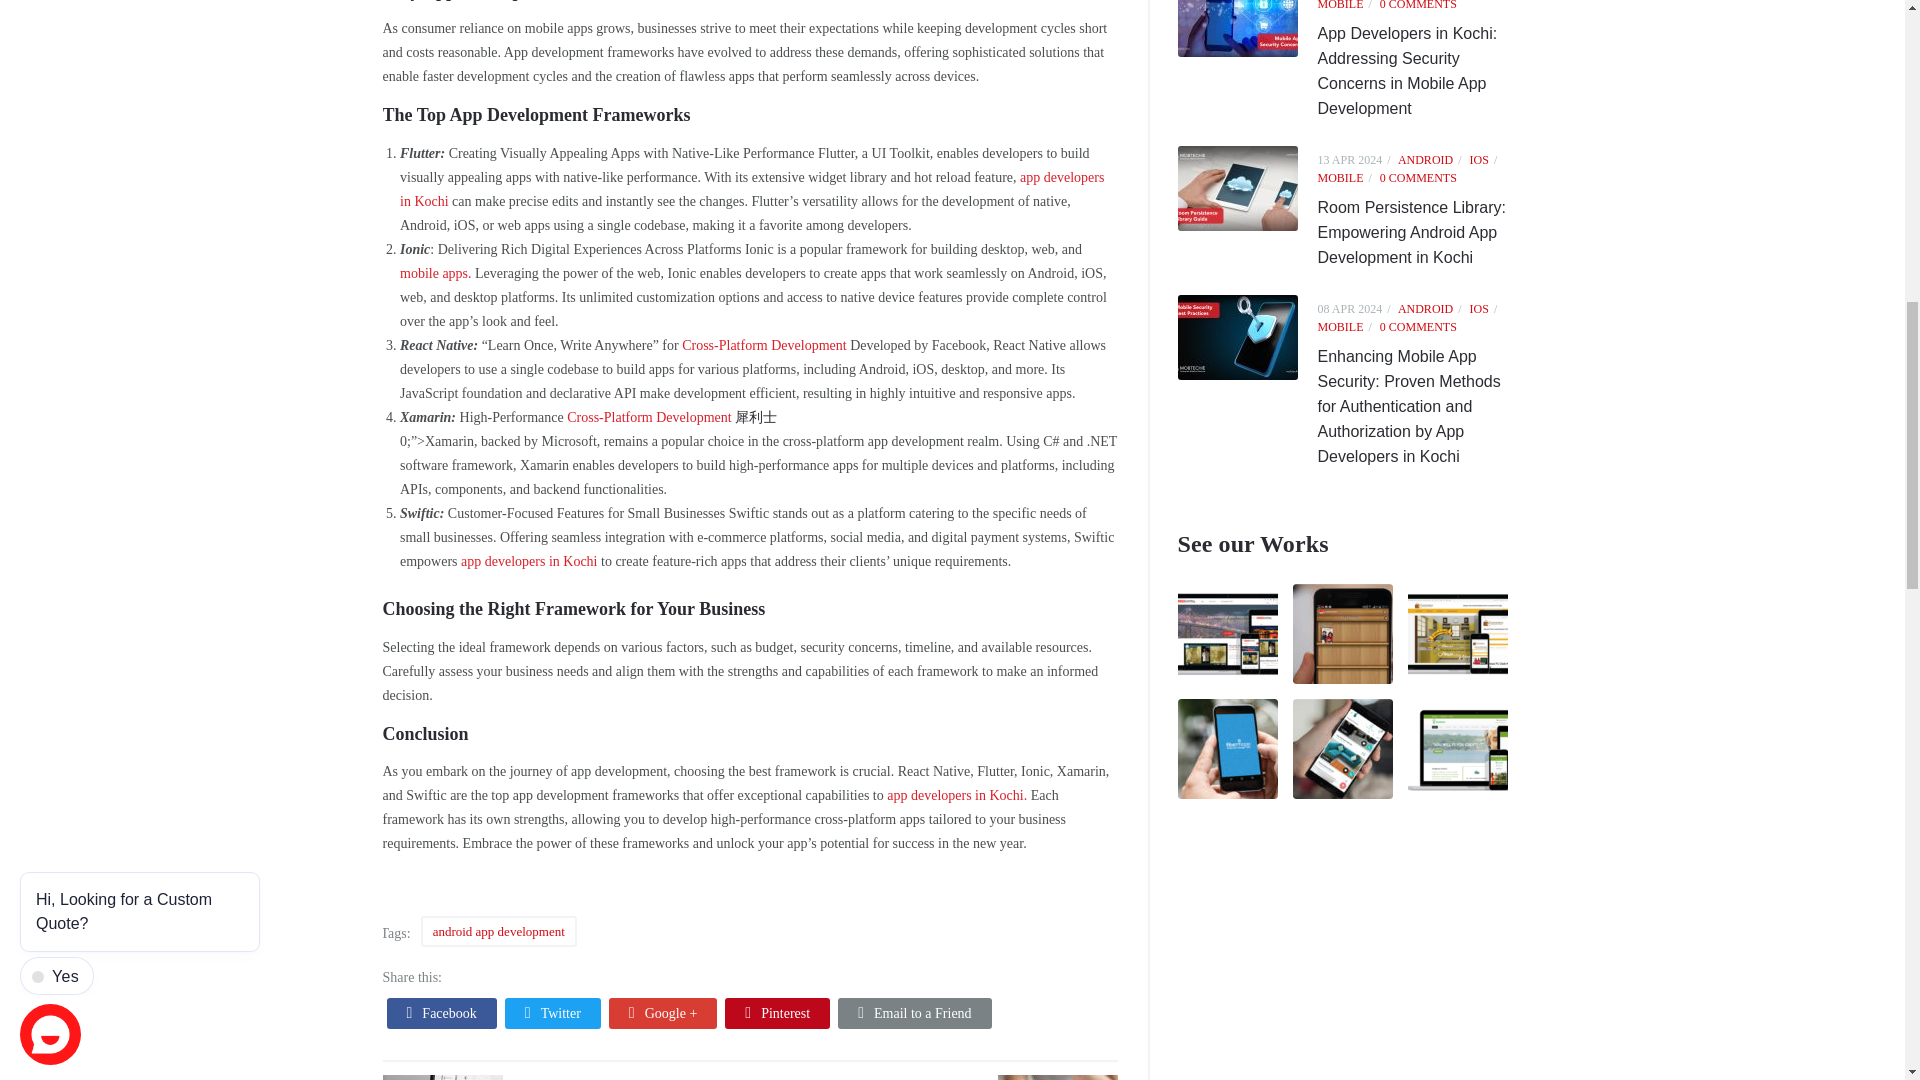  I want to click on Customall eCommerce development, so click(1457, 634).